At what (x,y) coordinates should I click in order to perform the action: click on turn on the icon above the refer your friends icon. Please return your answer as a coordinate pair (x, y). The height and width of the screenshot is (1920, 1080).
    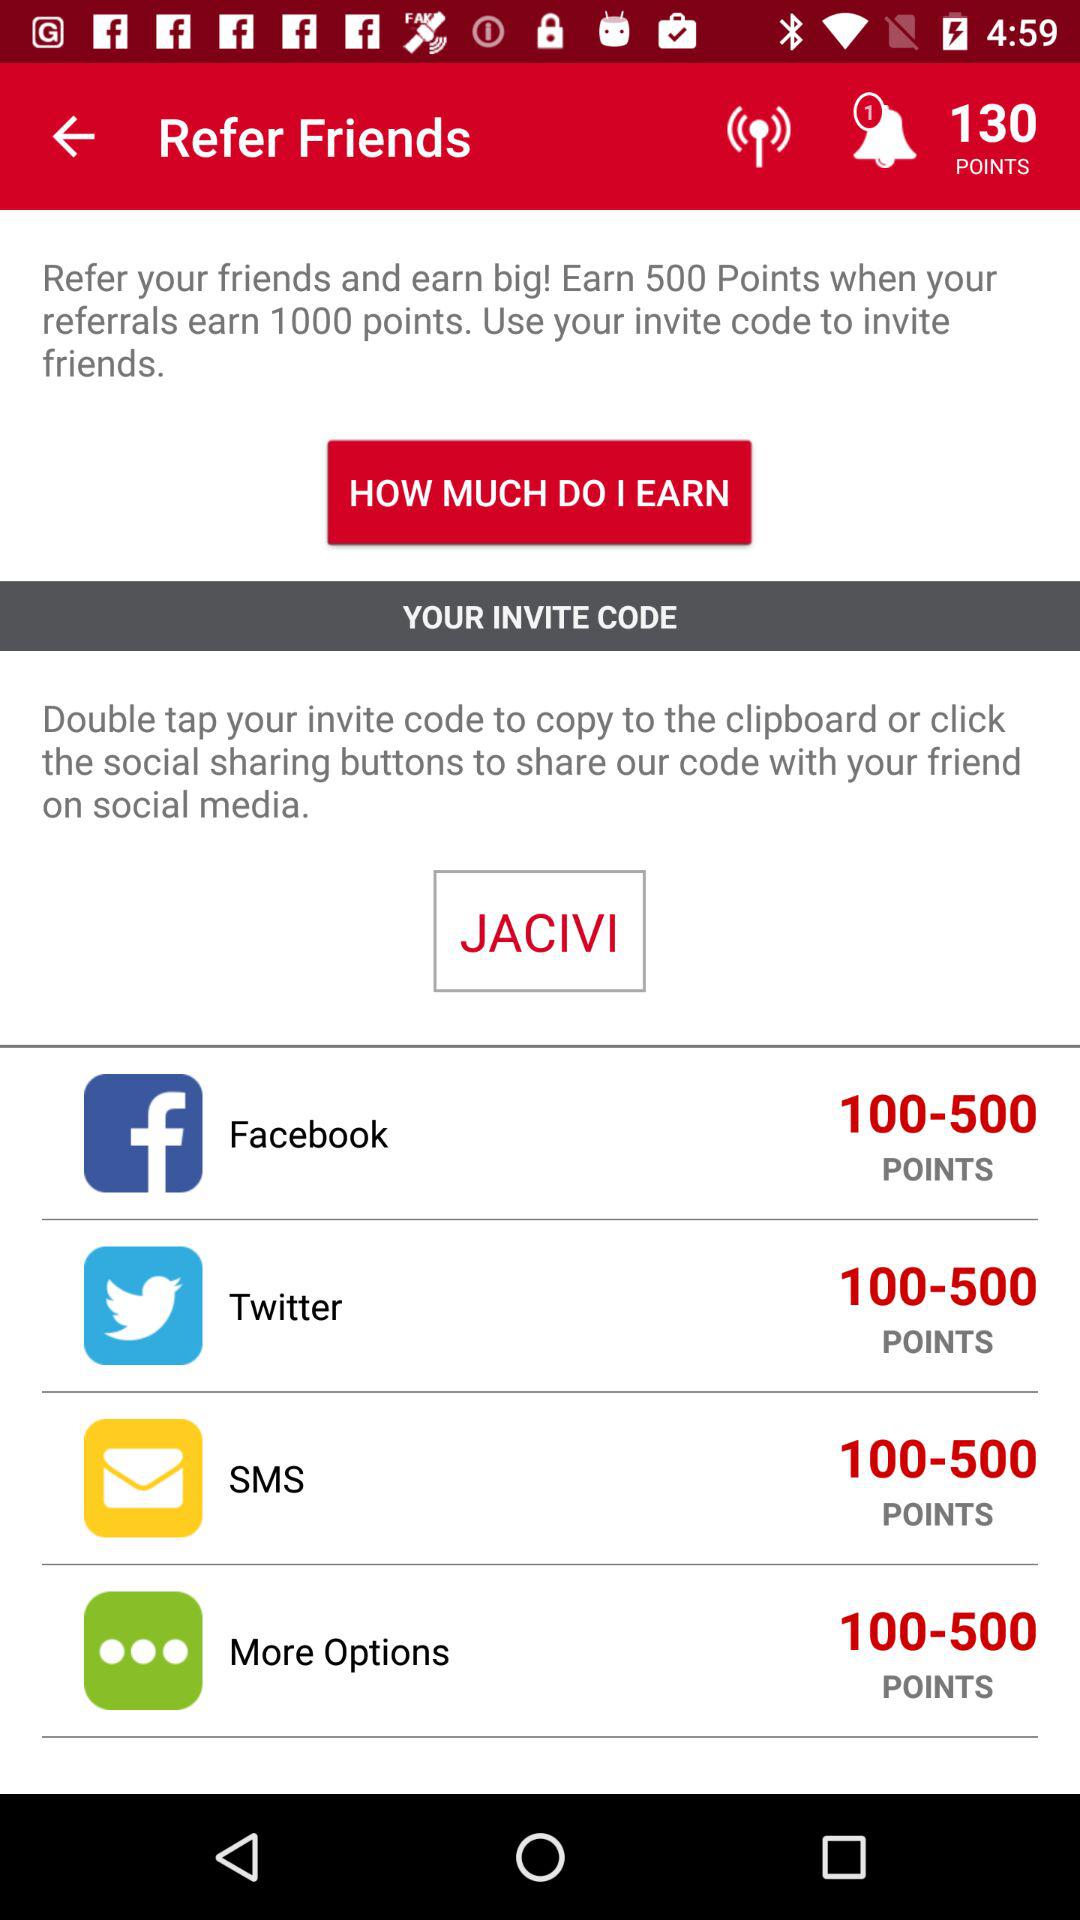
    Looking at the image, I should click on (73, 136).